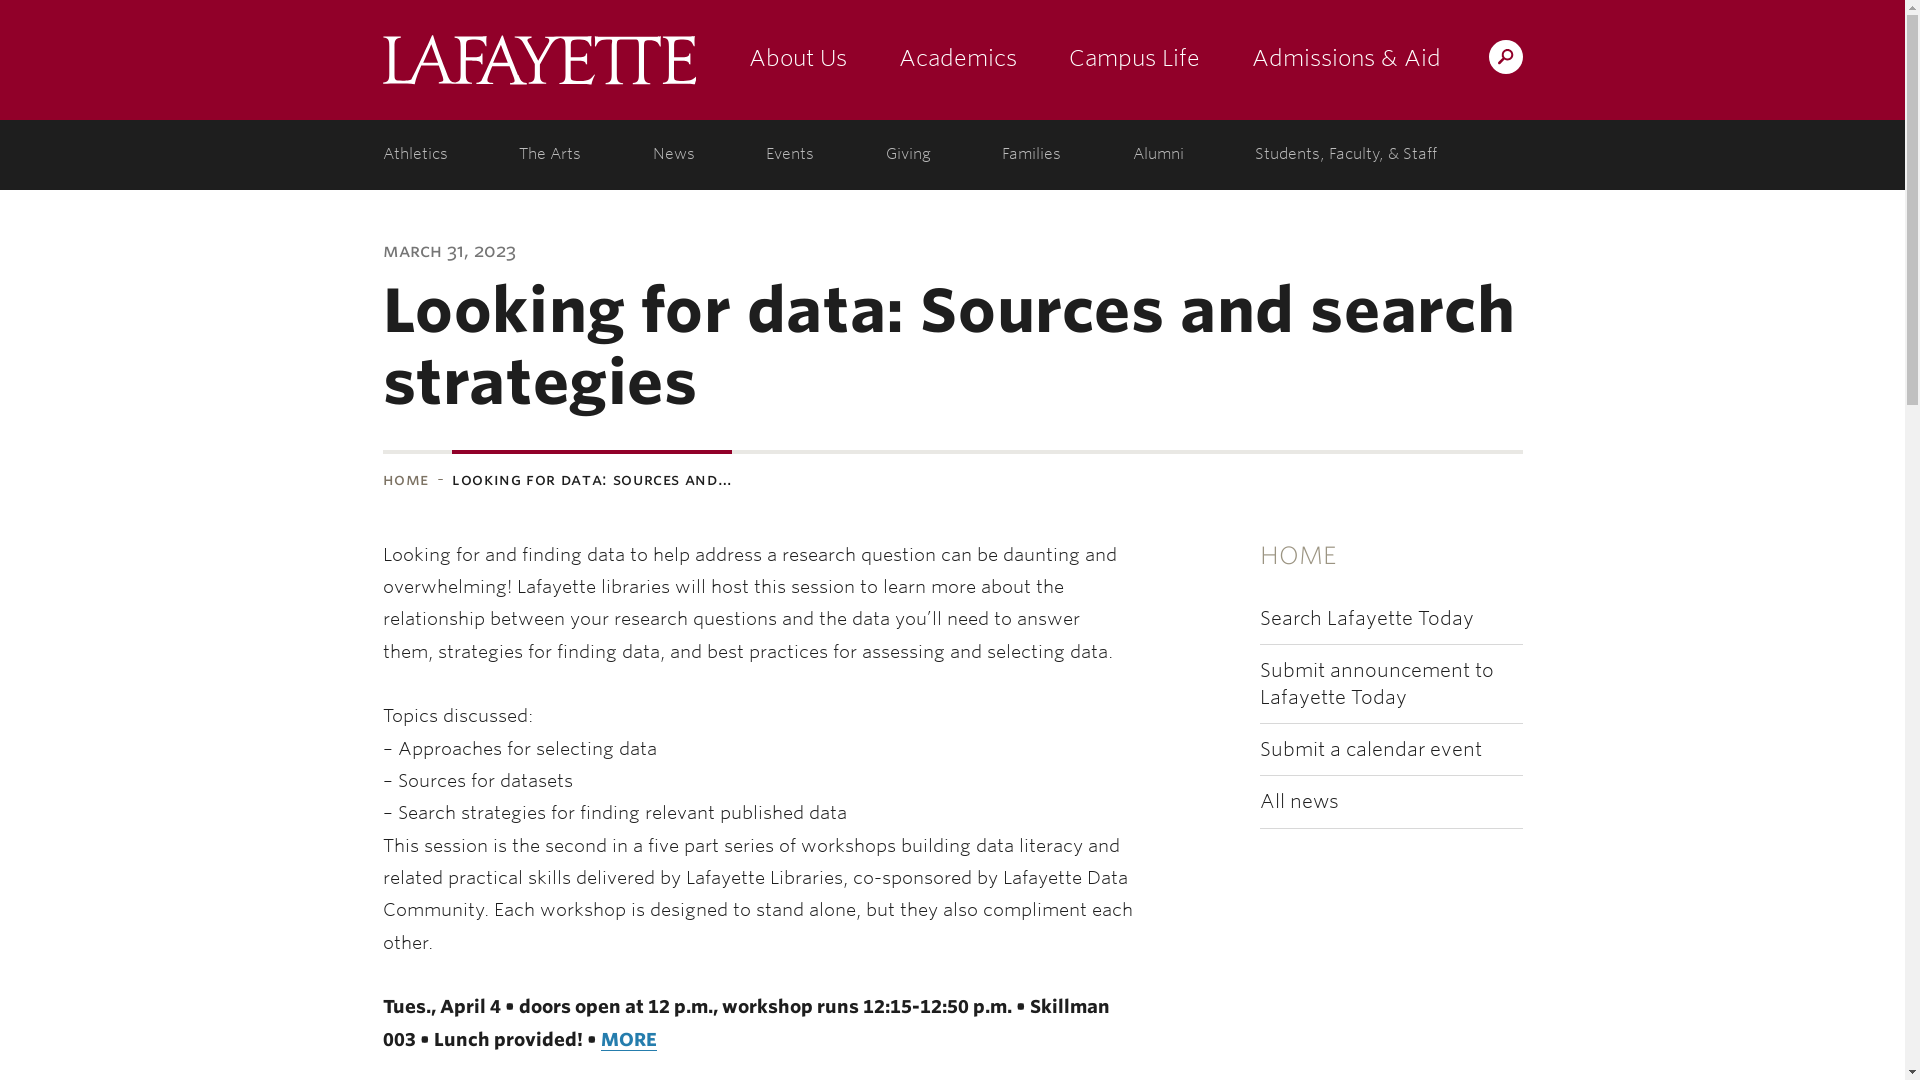 The width and height of the screenshot is (1920, 1080). I want to click on Campus Life, so click(1134, 60).